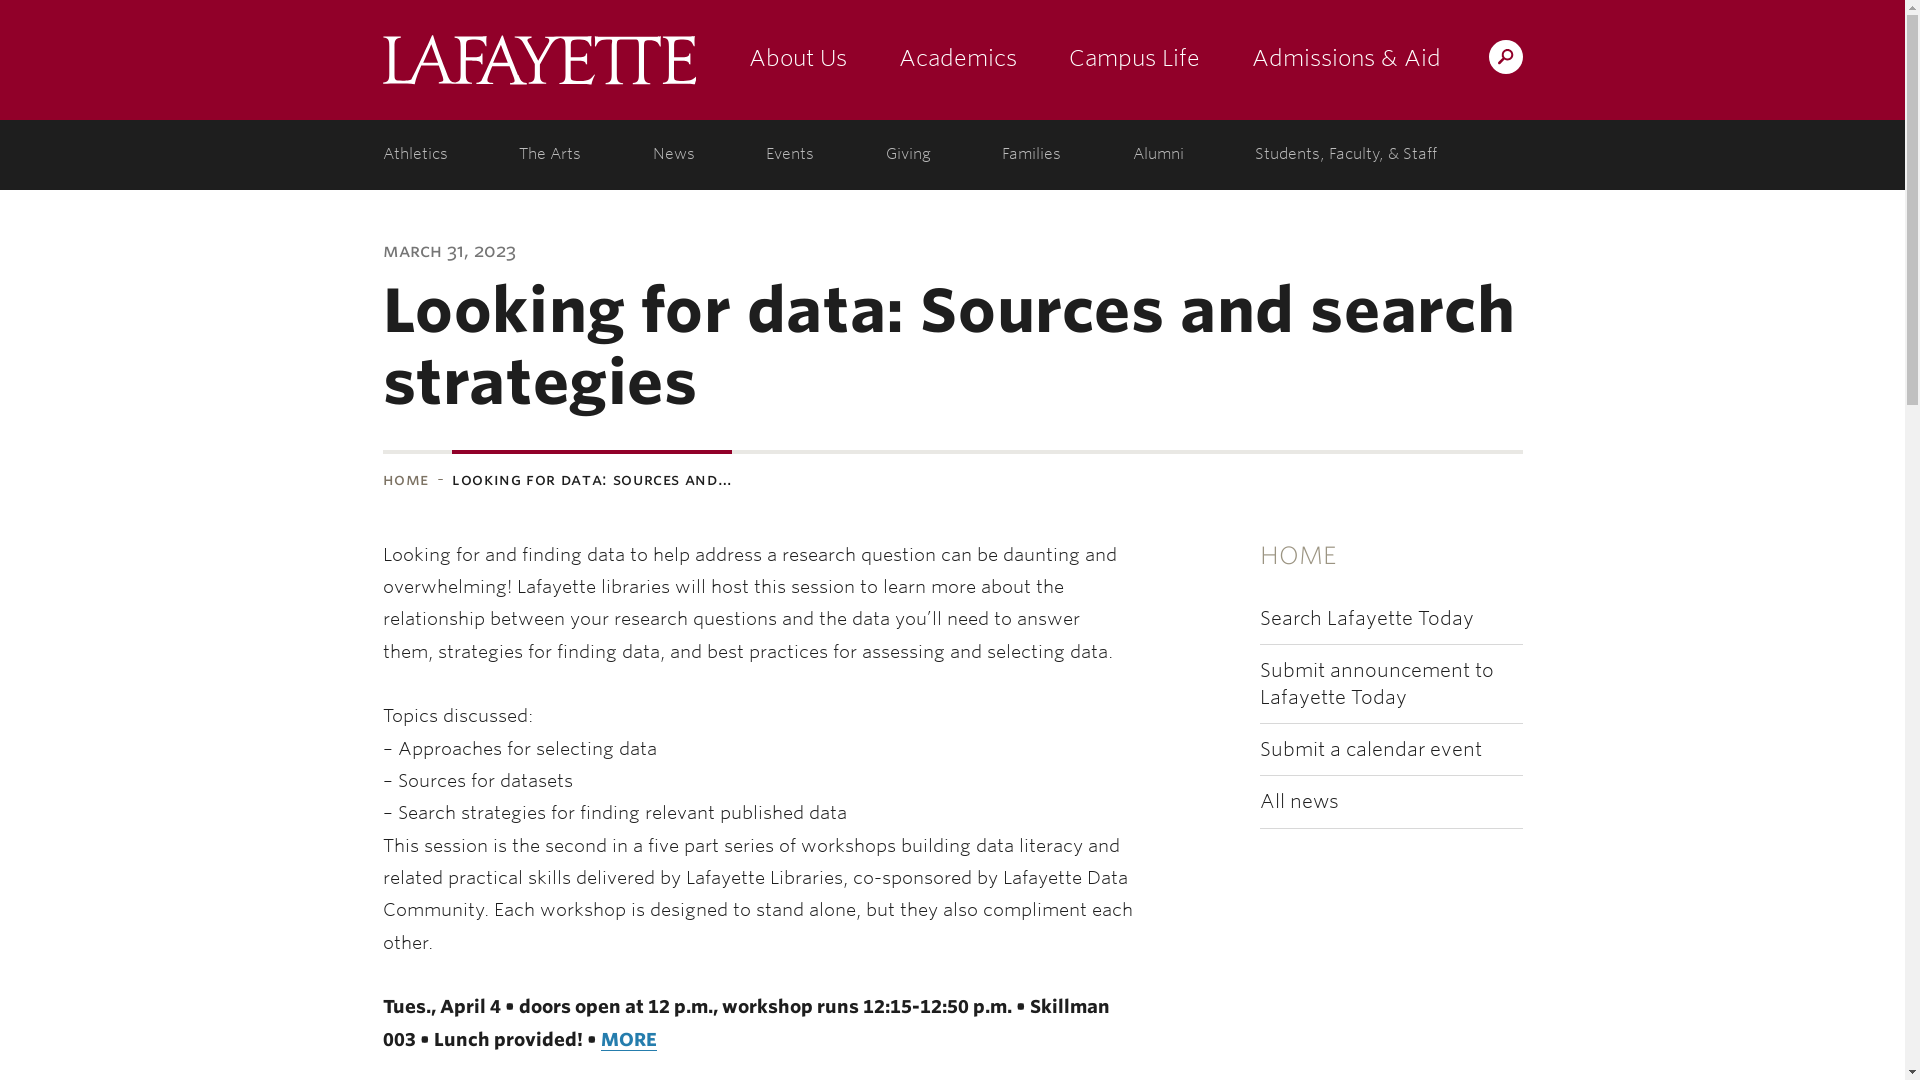 The width and height of the screenshot is (1920, 1080). I want to click on Campus Life, so click(1134, 60).